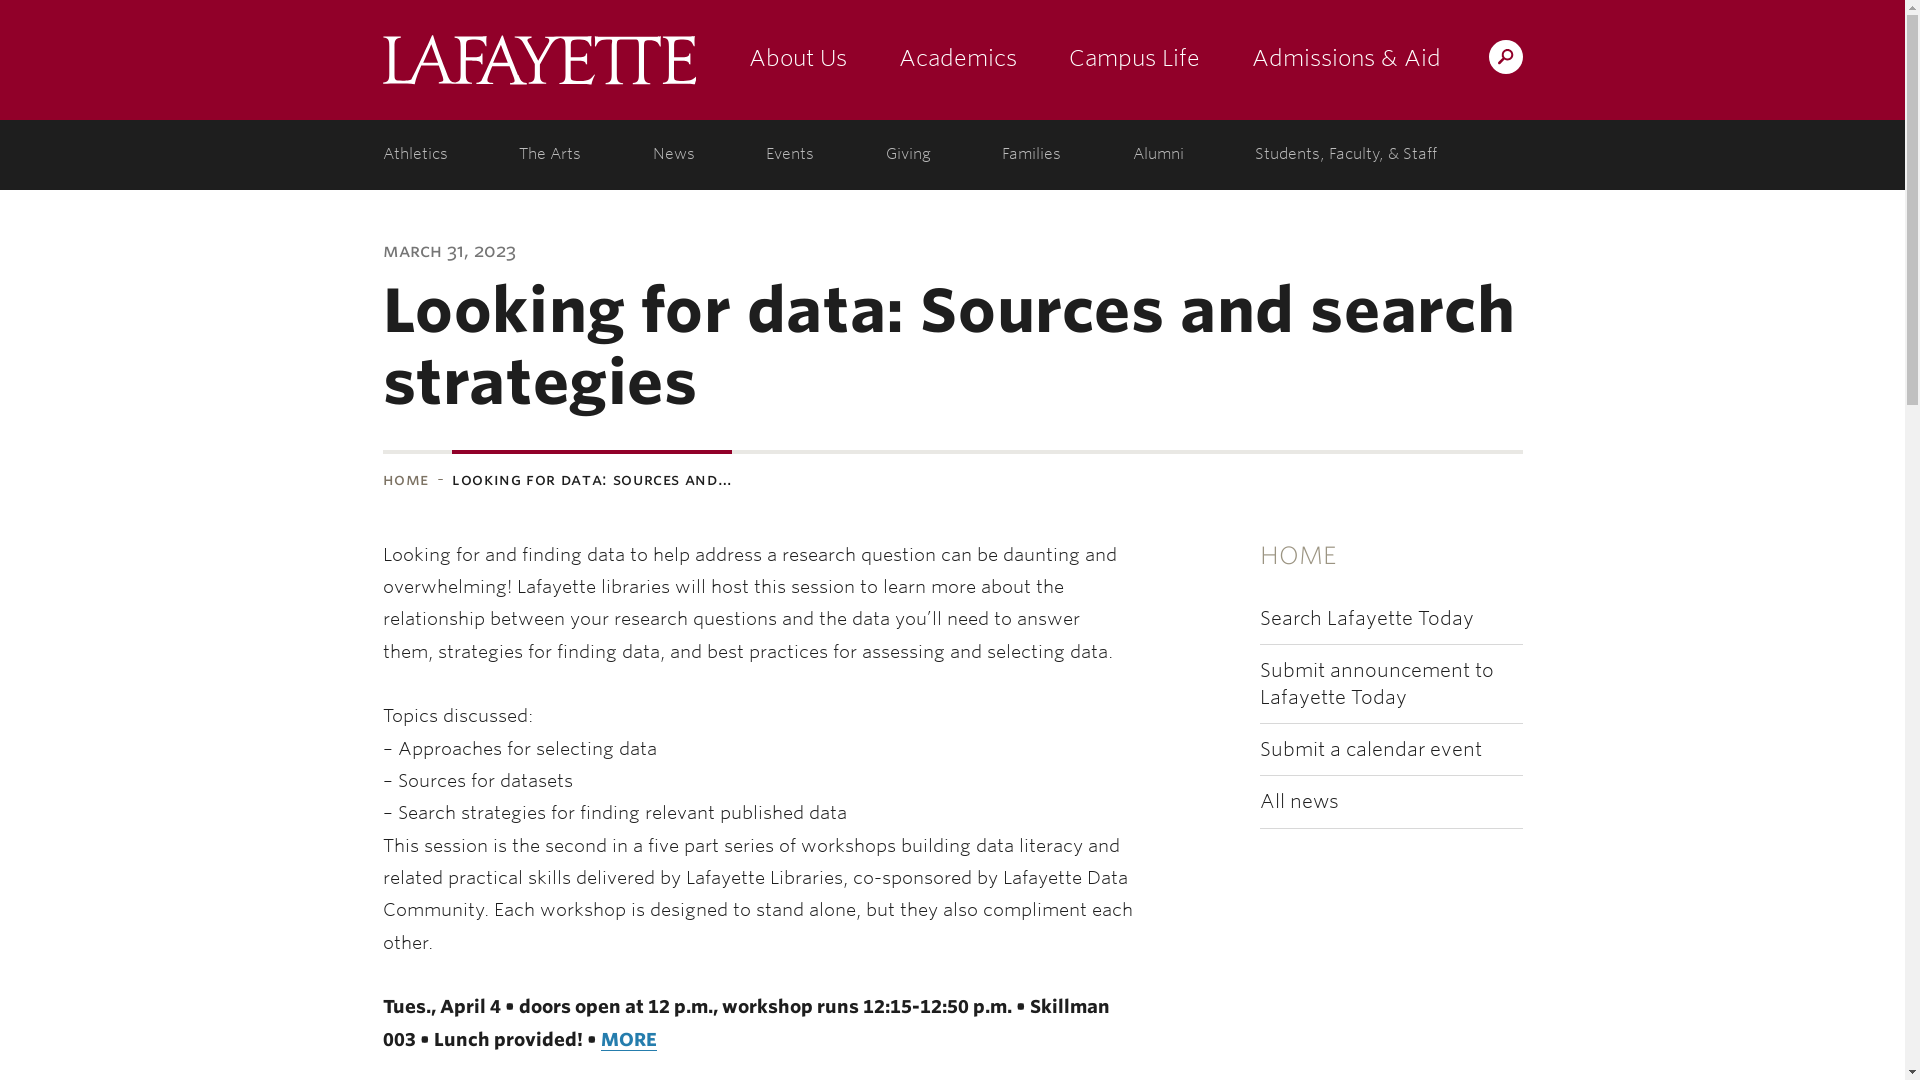 The width and height of the screenshot is (1920, 1080). I want to click on Campus Life, so click(1134, 60).